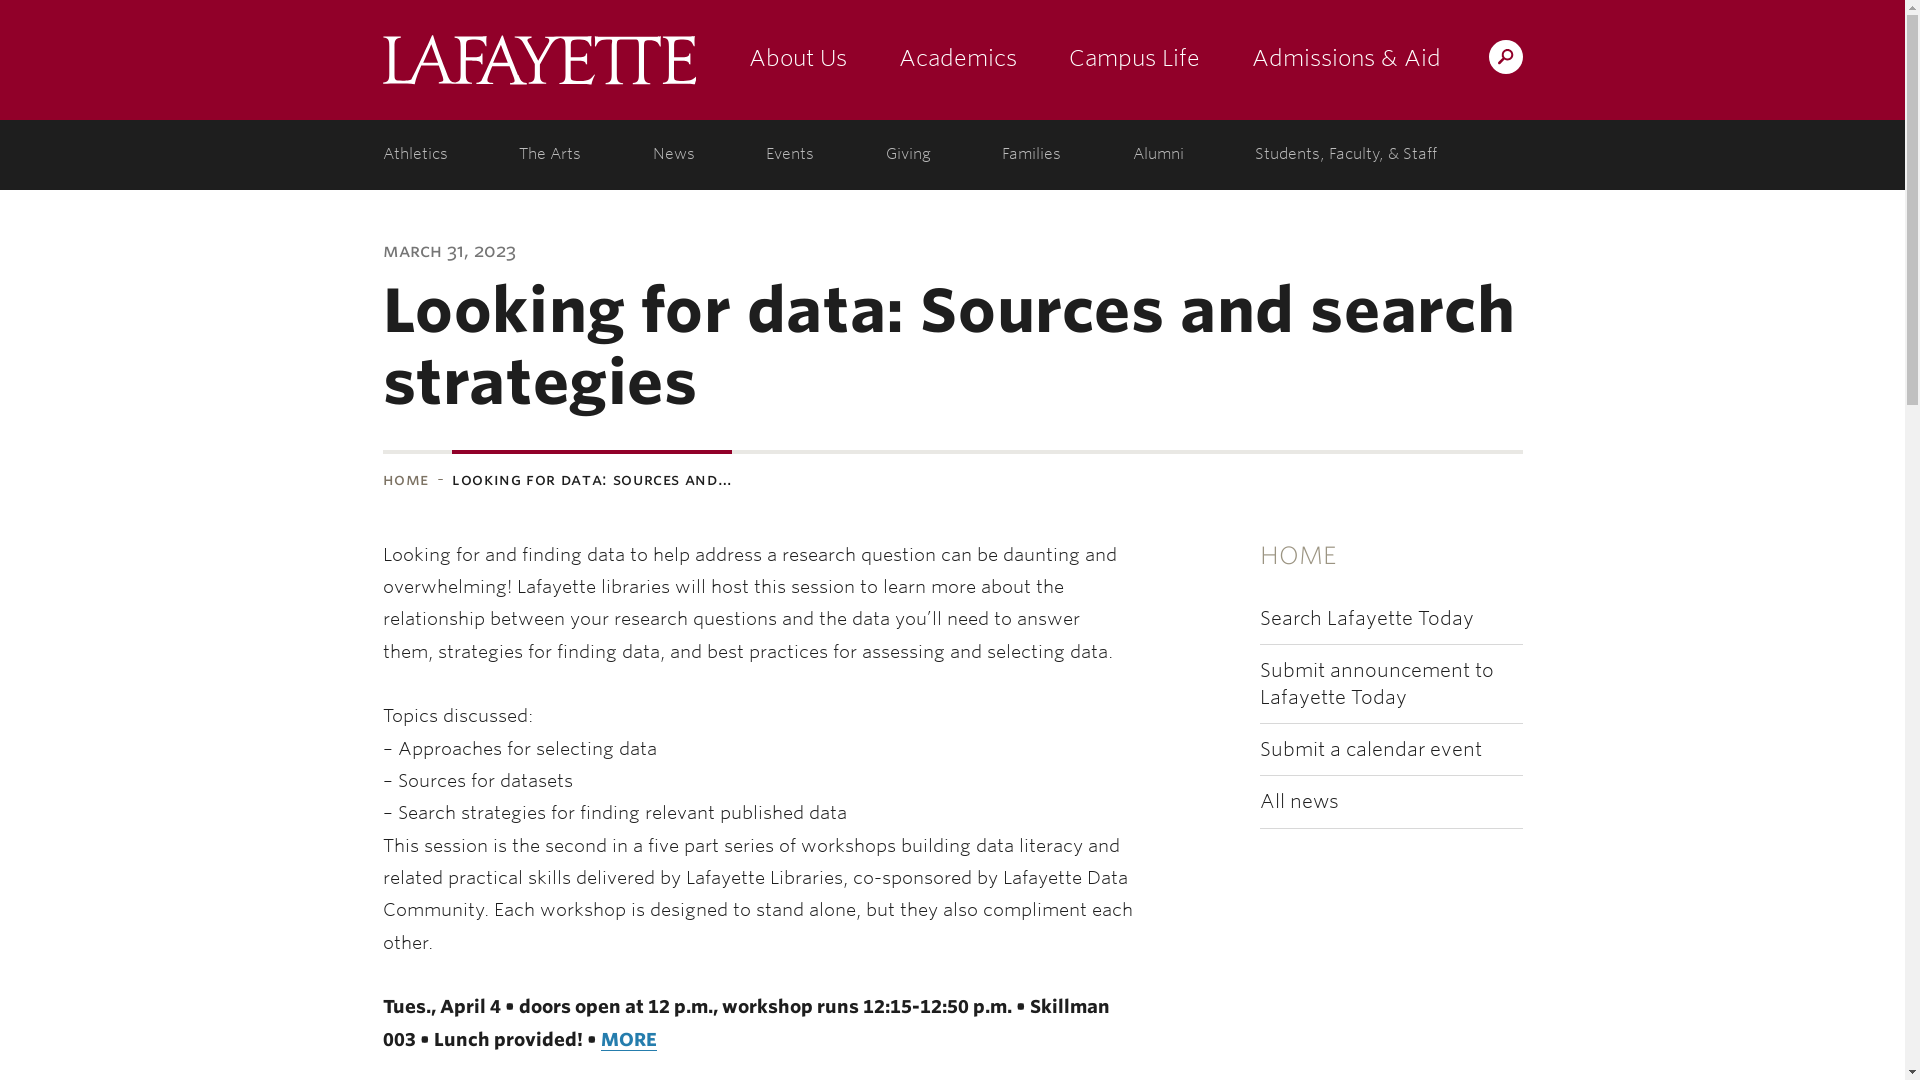 The width and height of the screenshot is (1920, 1080). I want to click on Campus Life, so click(1134, 60).